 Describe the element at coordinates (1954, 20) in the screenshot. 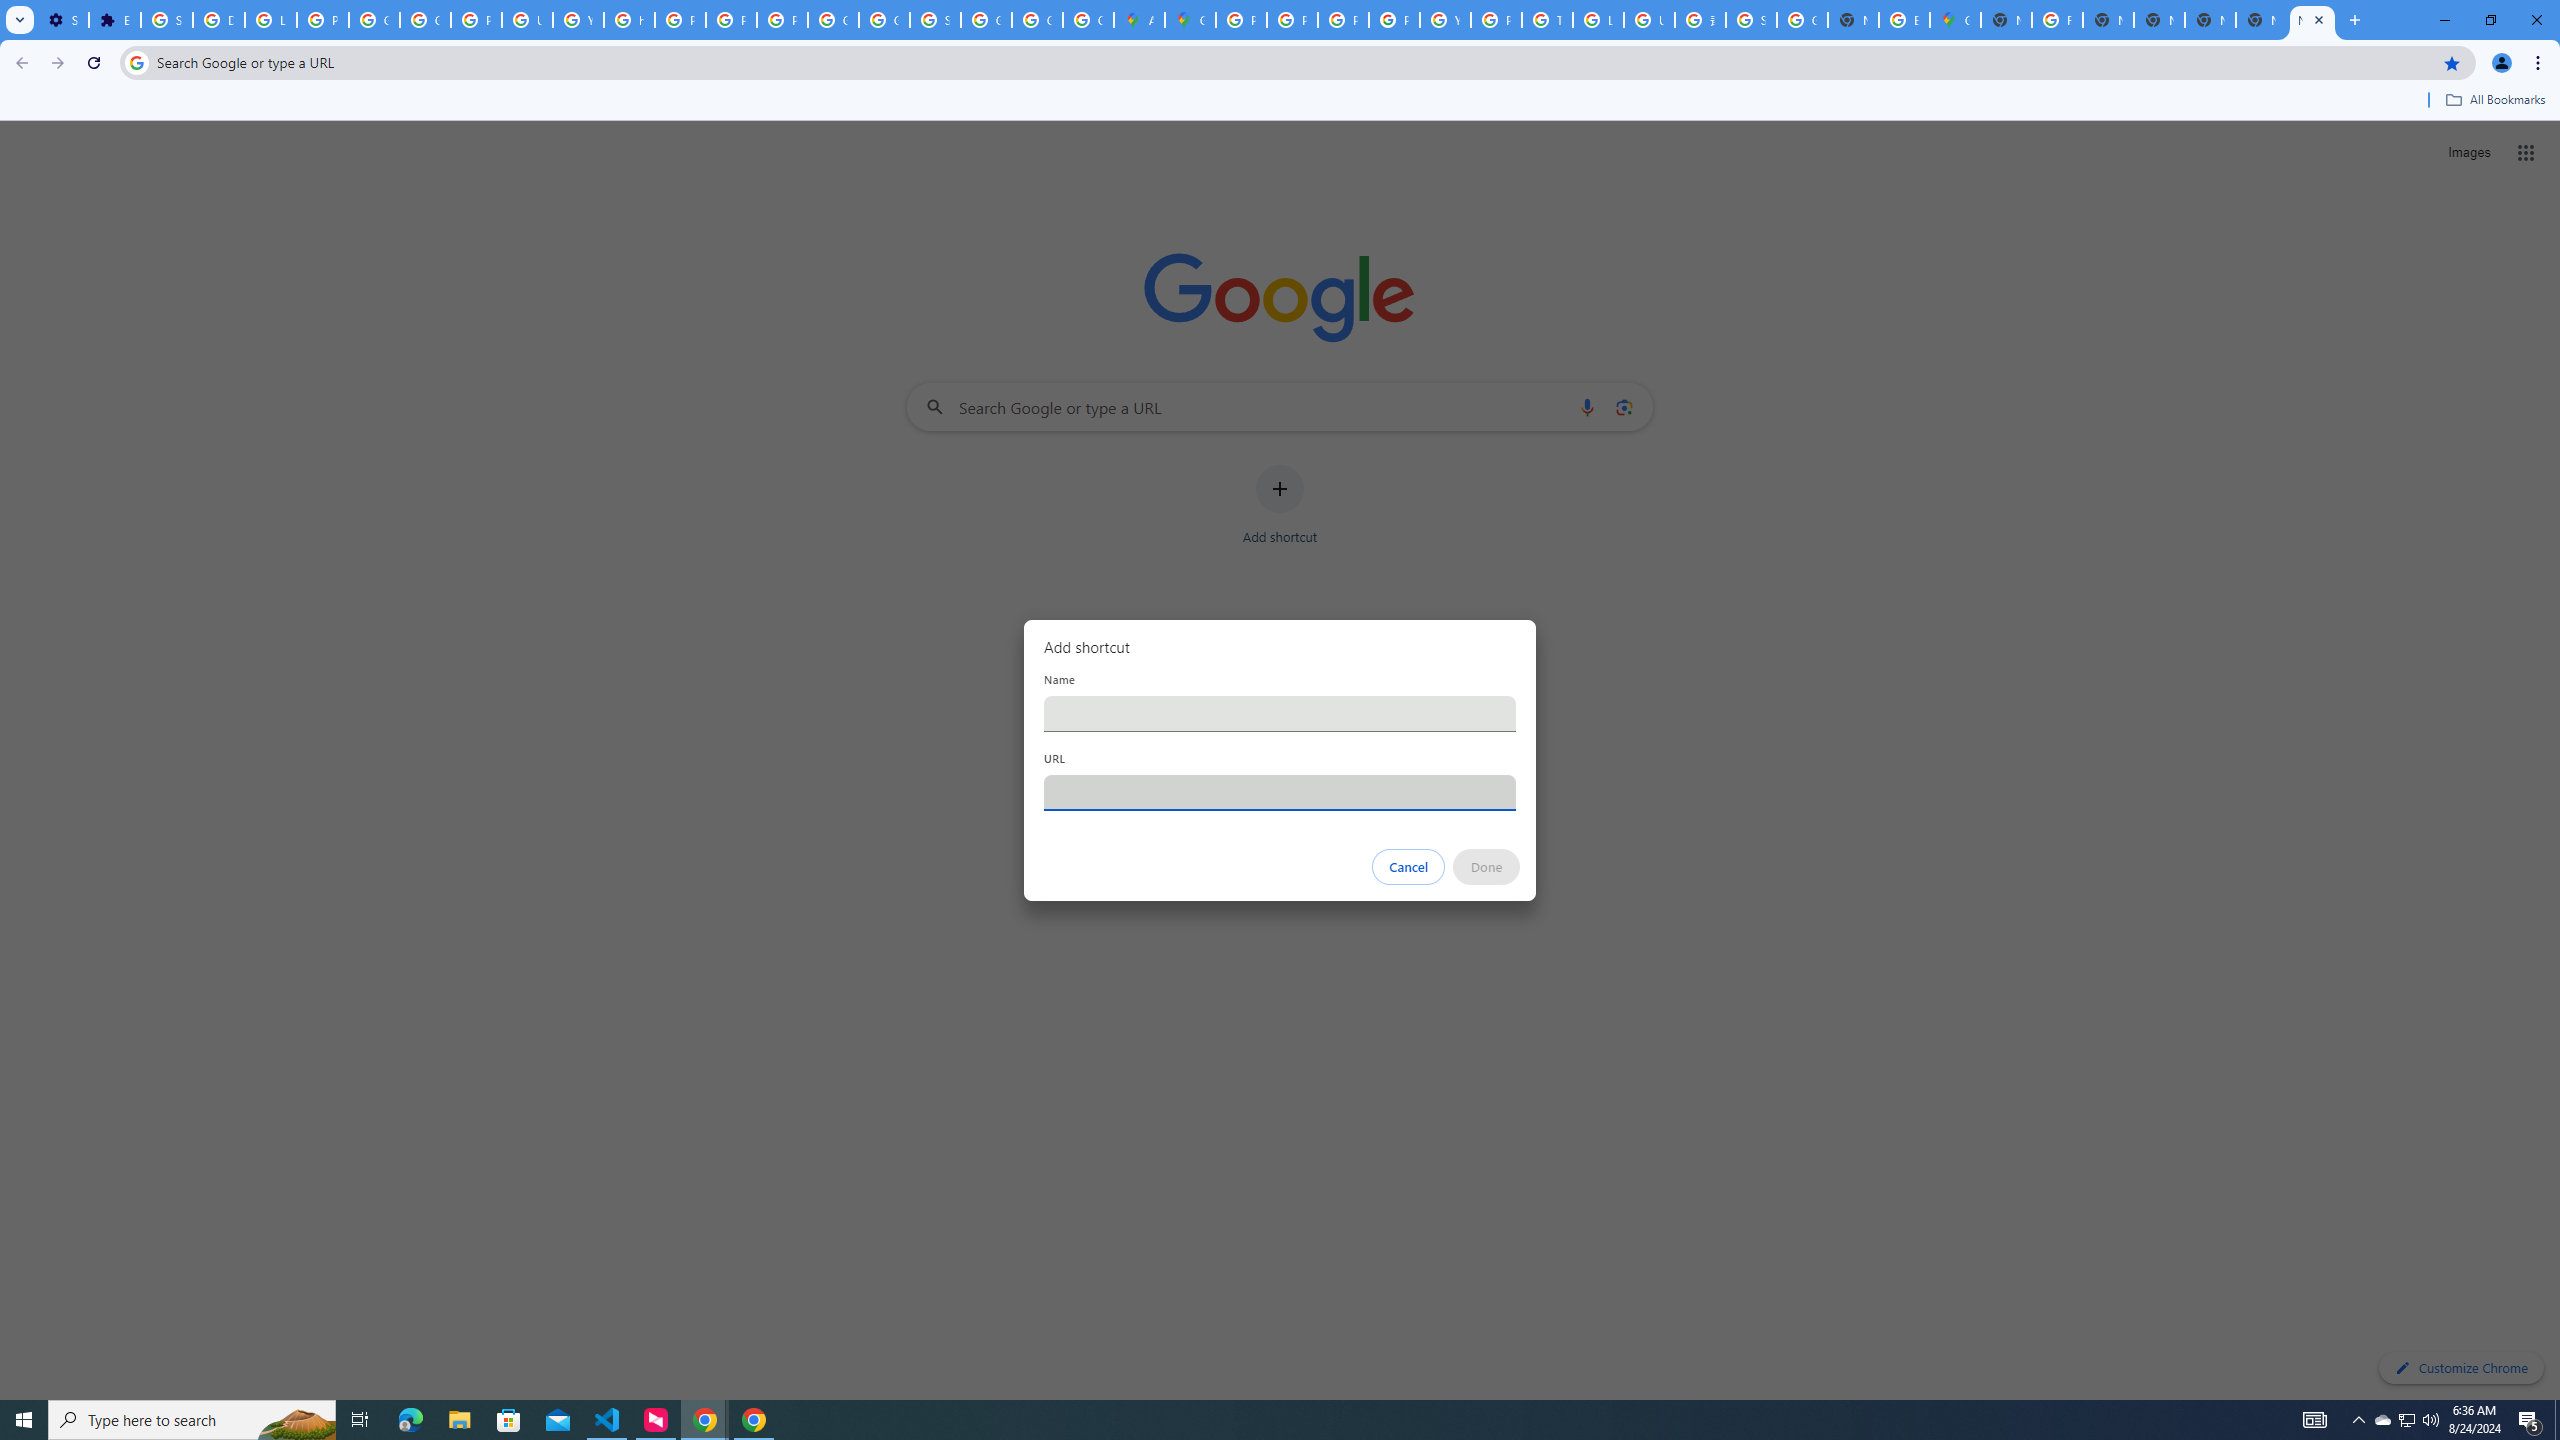

I see `Google Maps` at that location.